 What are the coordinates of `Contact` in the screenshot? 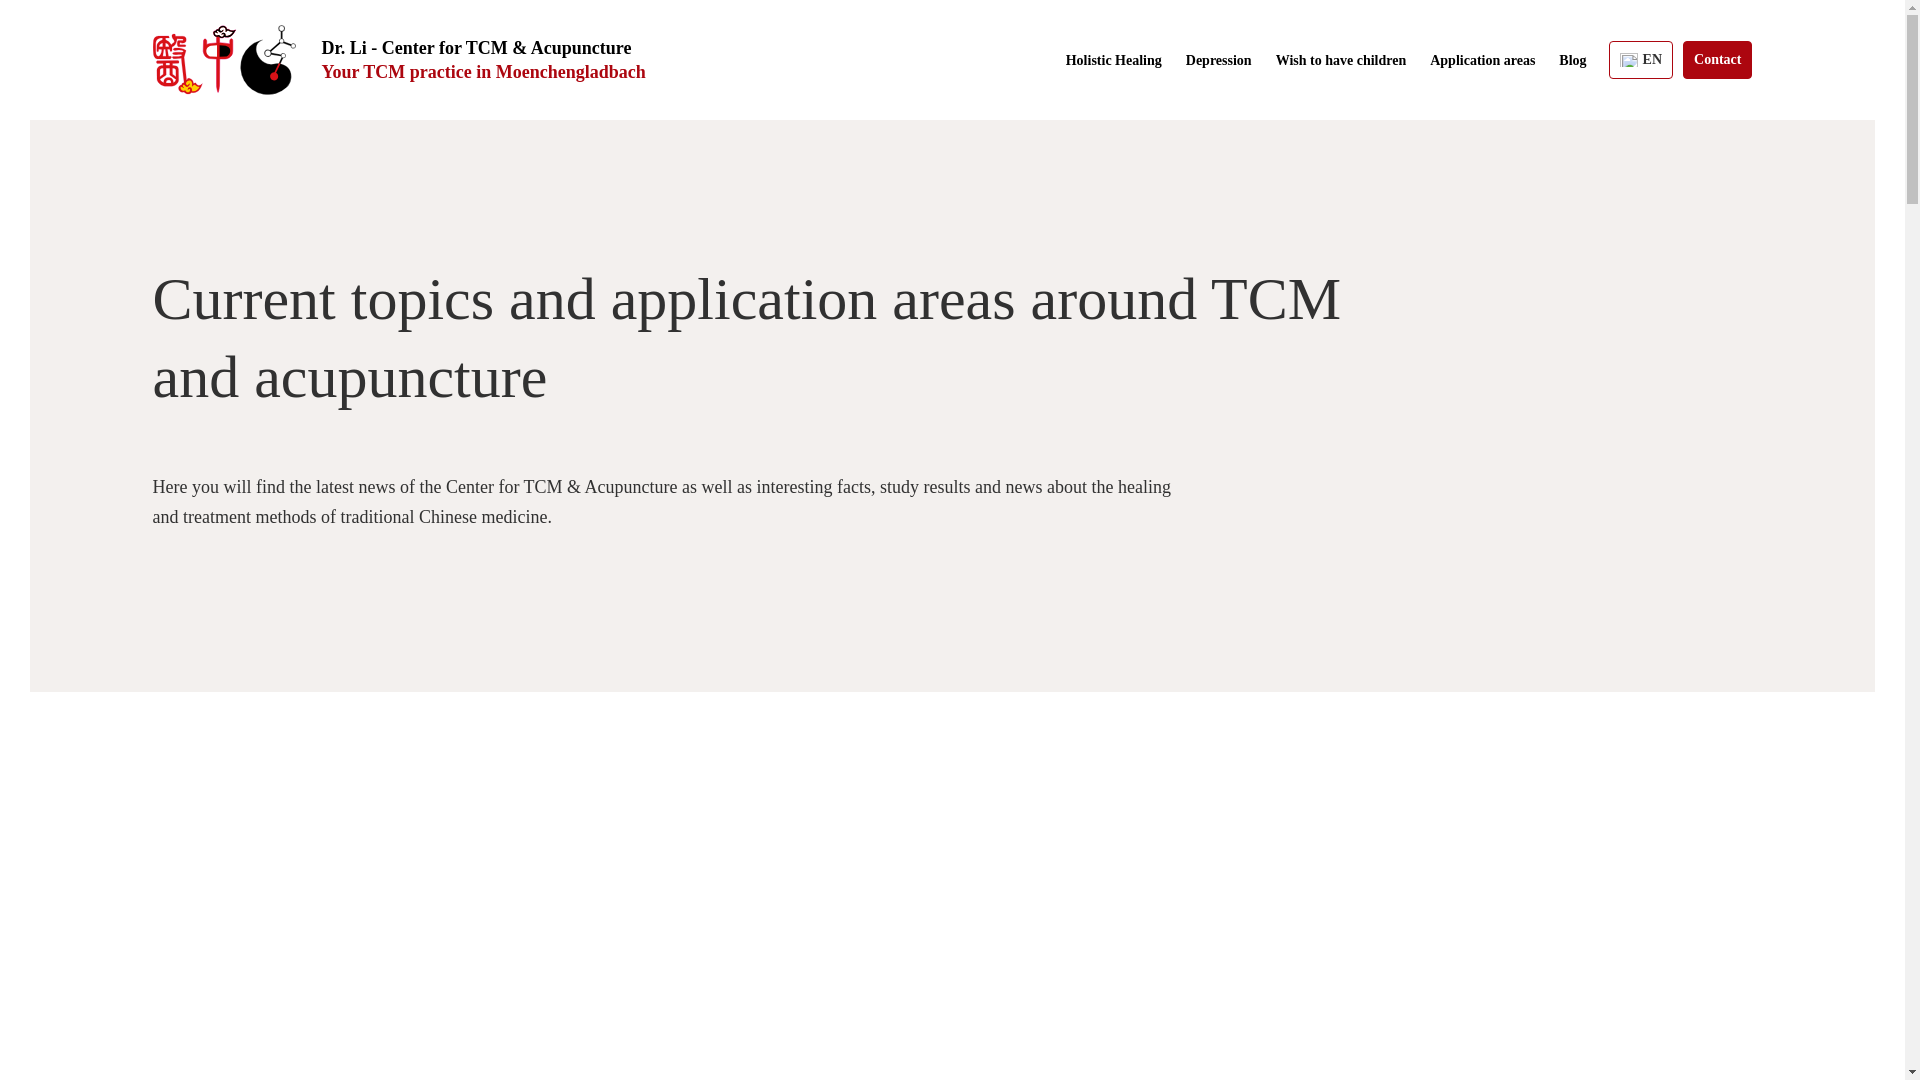 It's located at (1717, 60).